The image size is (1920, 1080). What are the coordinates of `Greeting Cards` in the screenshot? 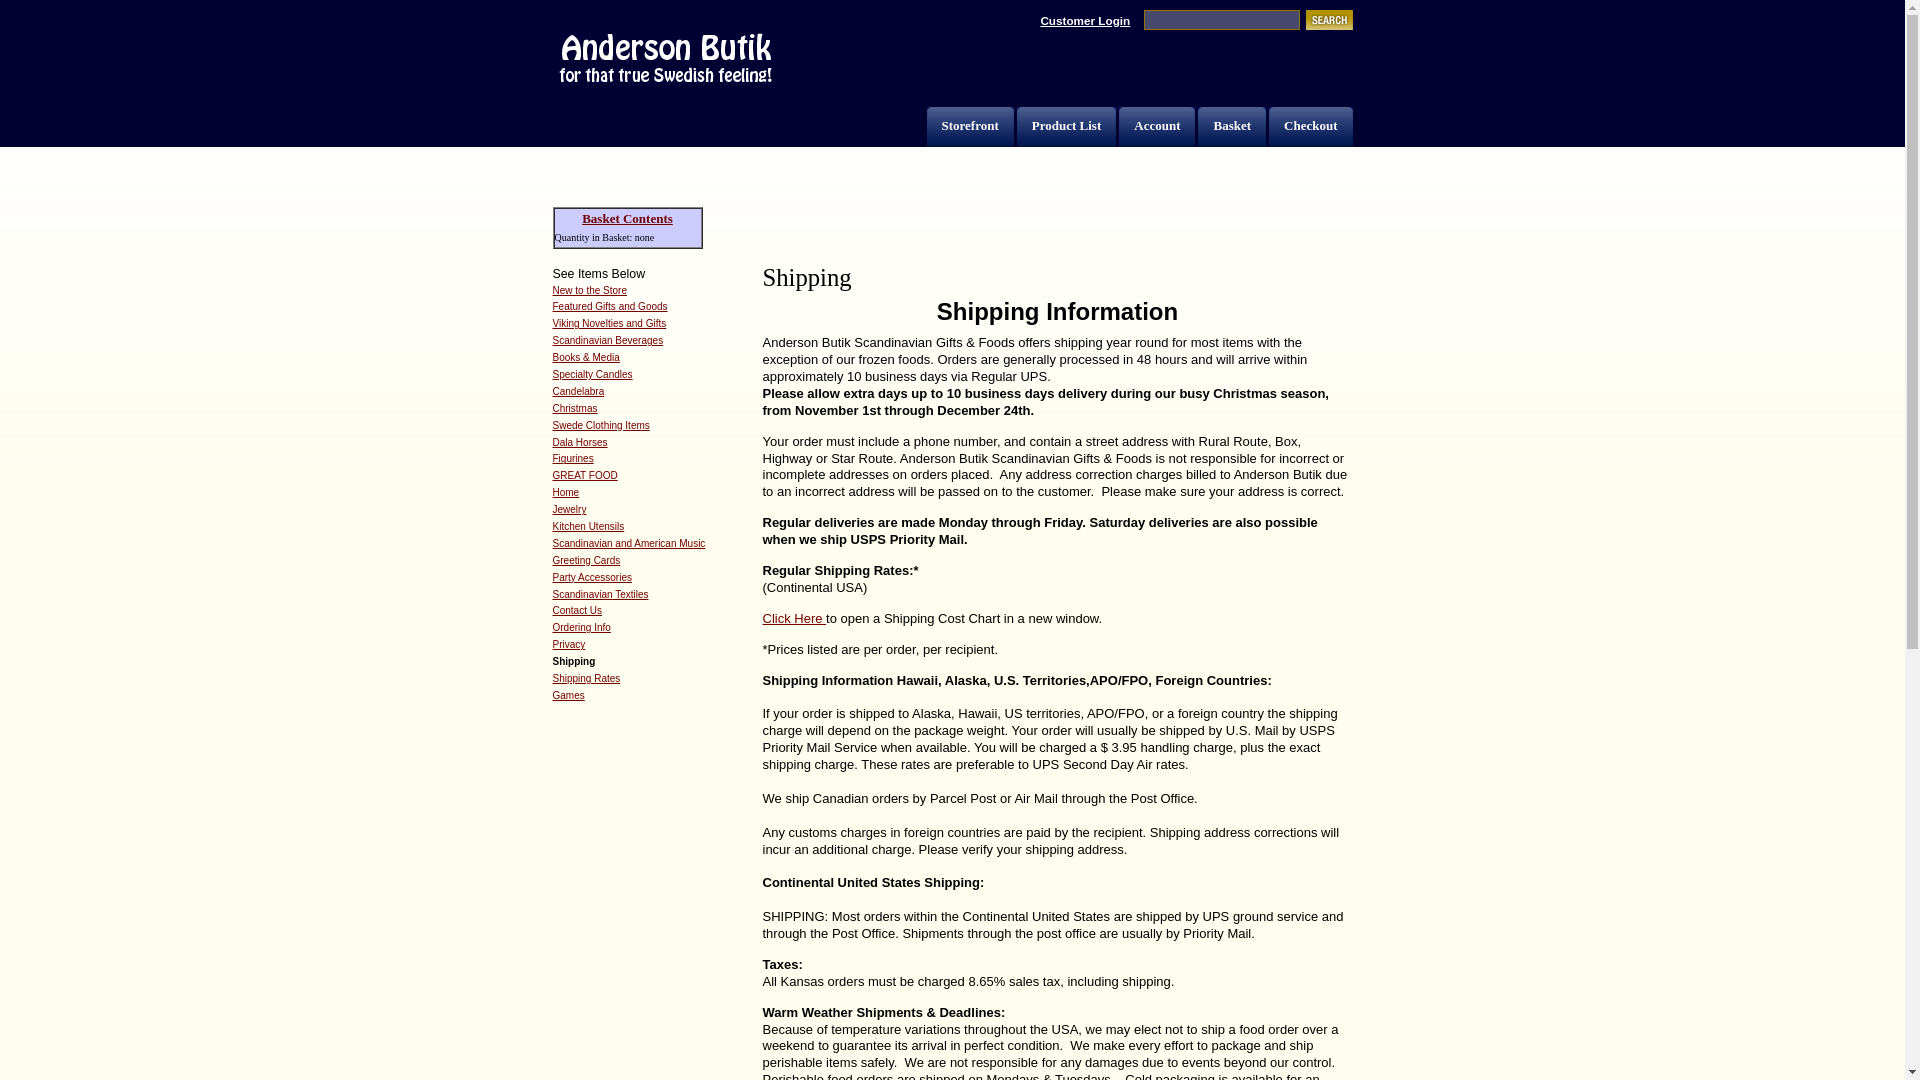 It's located at (586, 560).